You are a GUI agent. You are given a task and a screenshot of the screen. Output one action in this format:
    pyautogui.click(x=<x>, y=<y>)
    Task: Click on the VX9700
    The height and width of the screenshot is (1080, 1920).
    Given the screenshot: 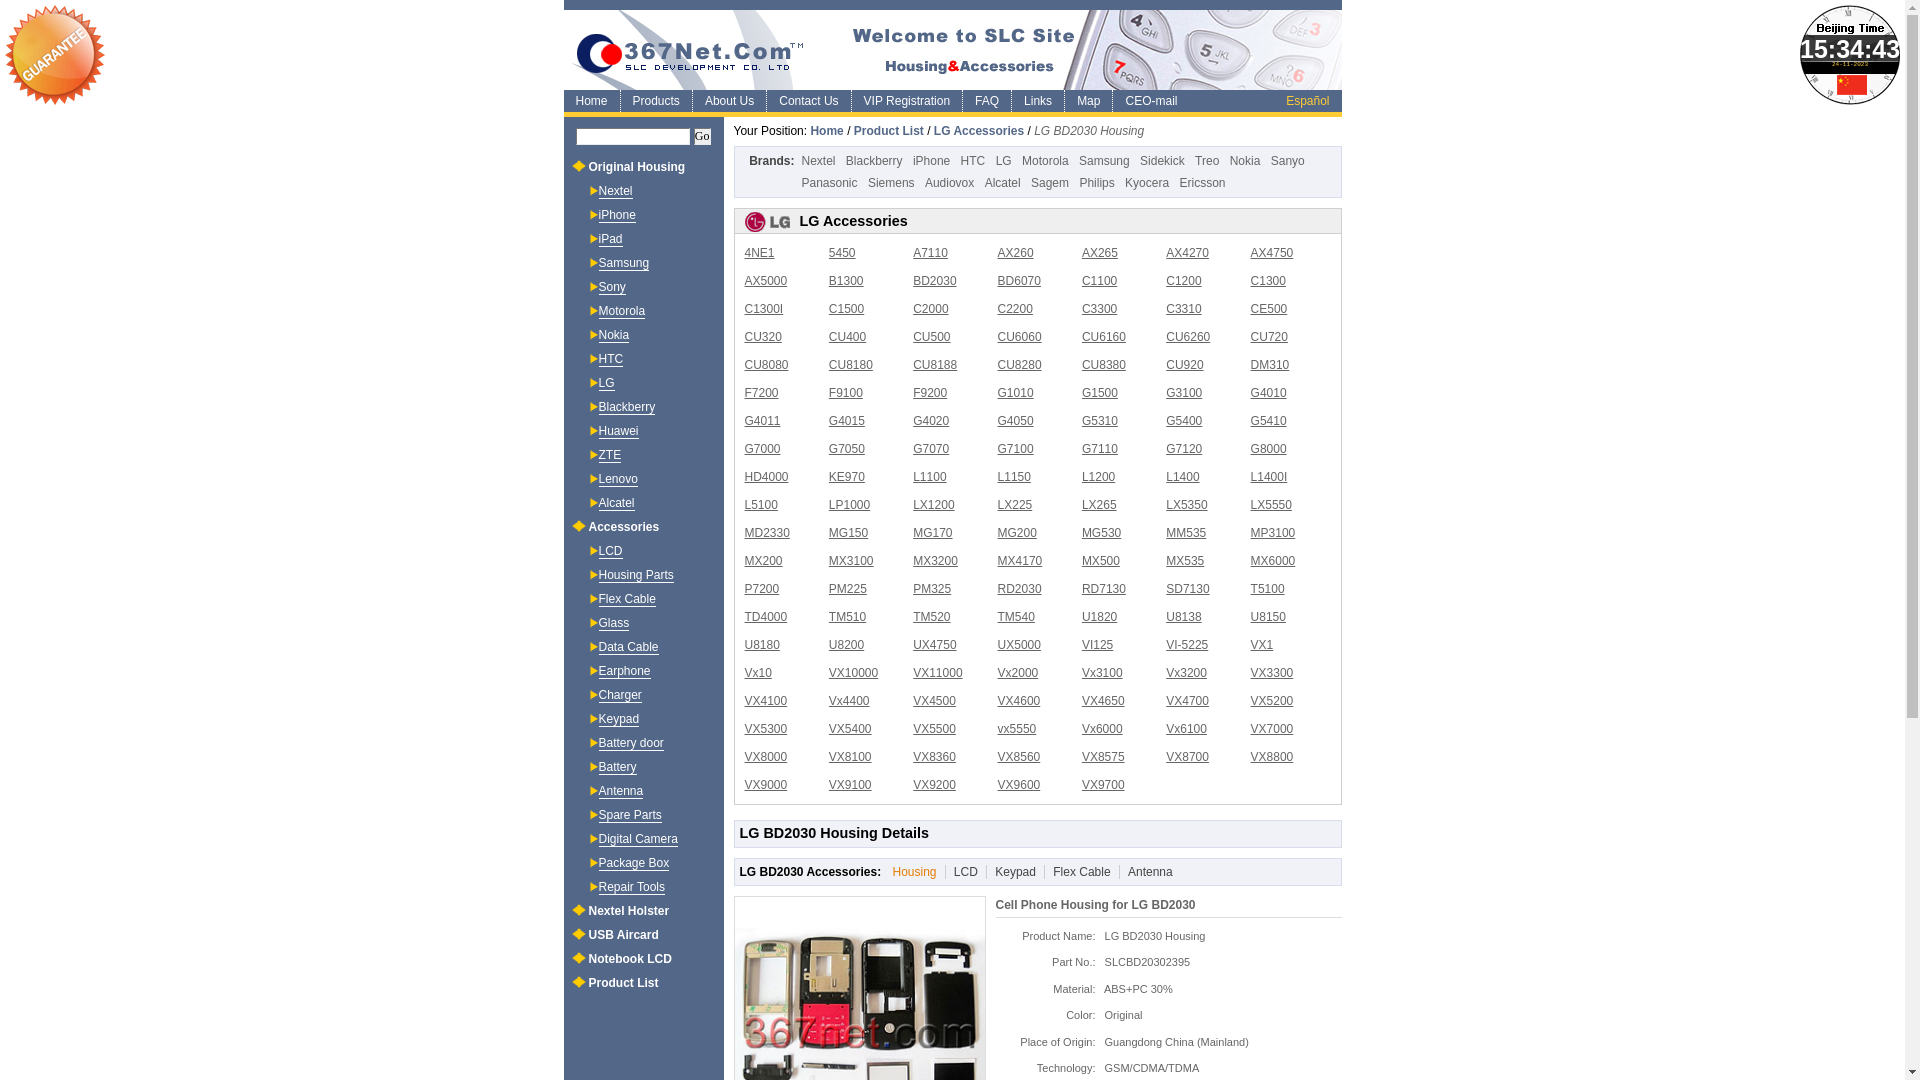 What is the action you would take?
    pyautogui.click(x=1104, y=785)
    